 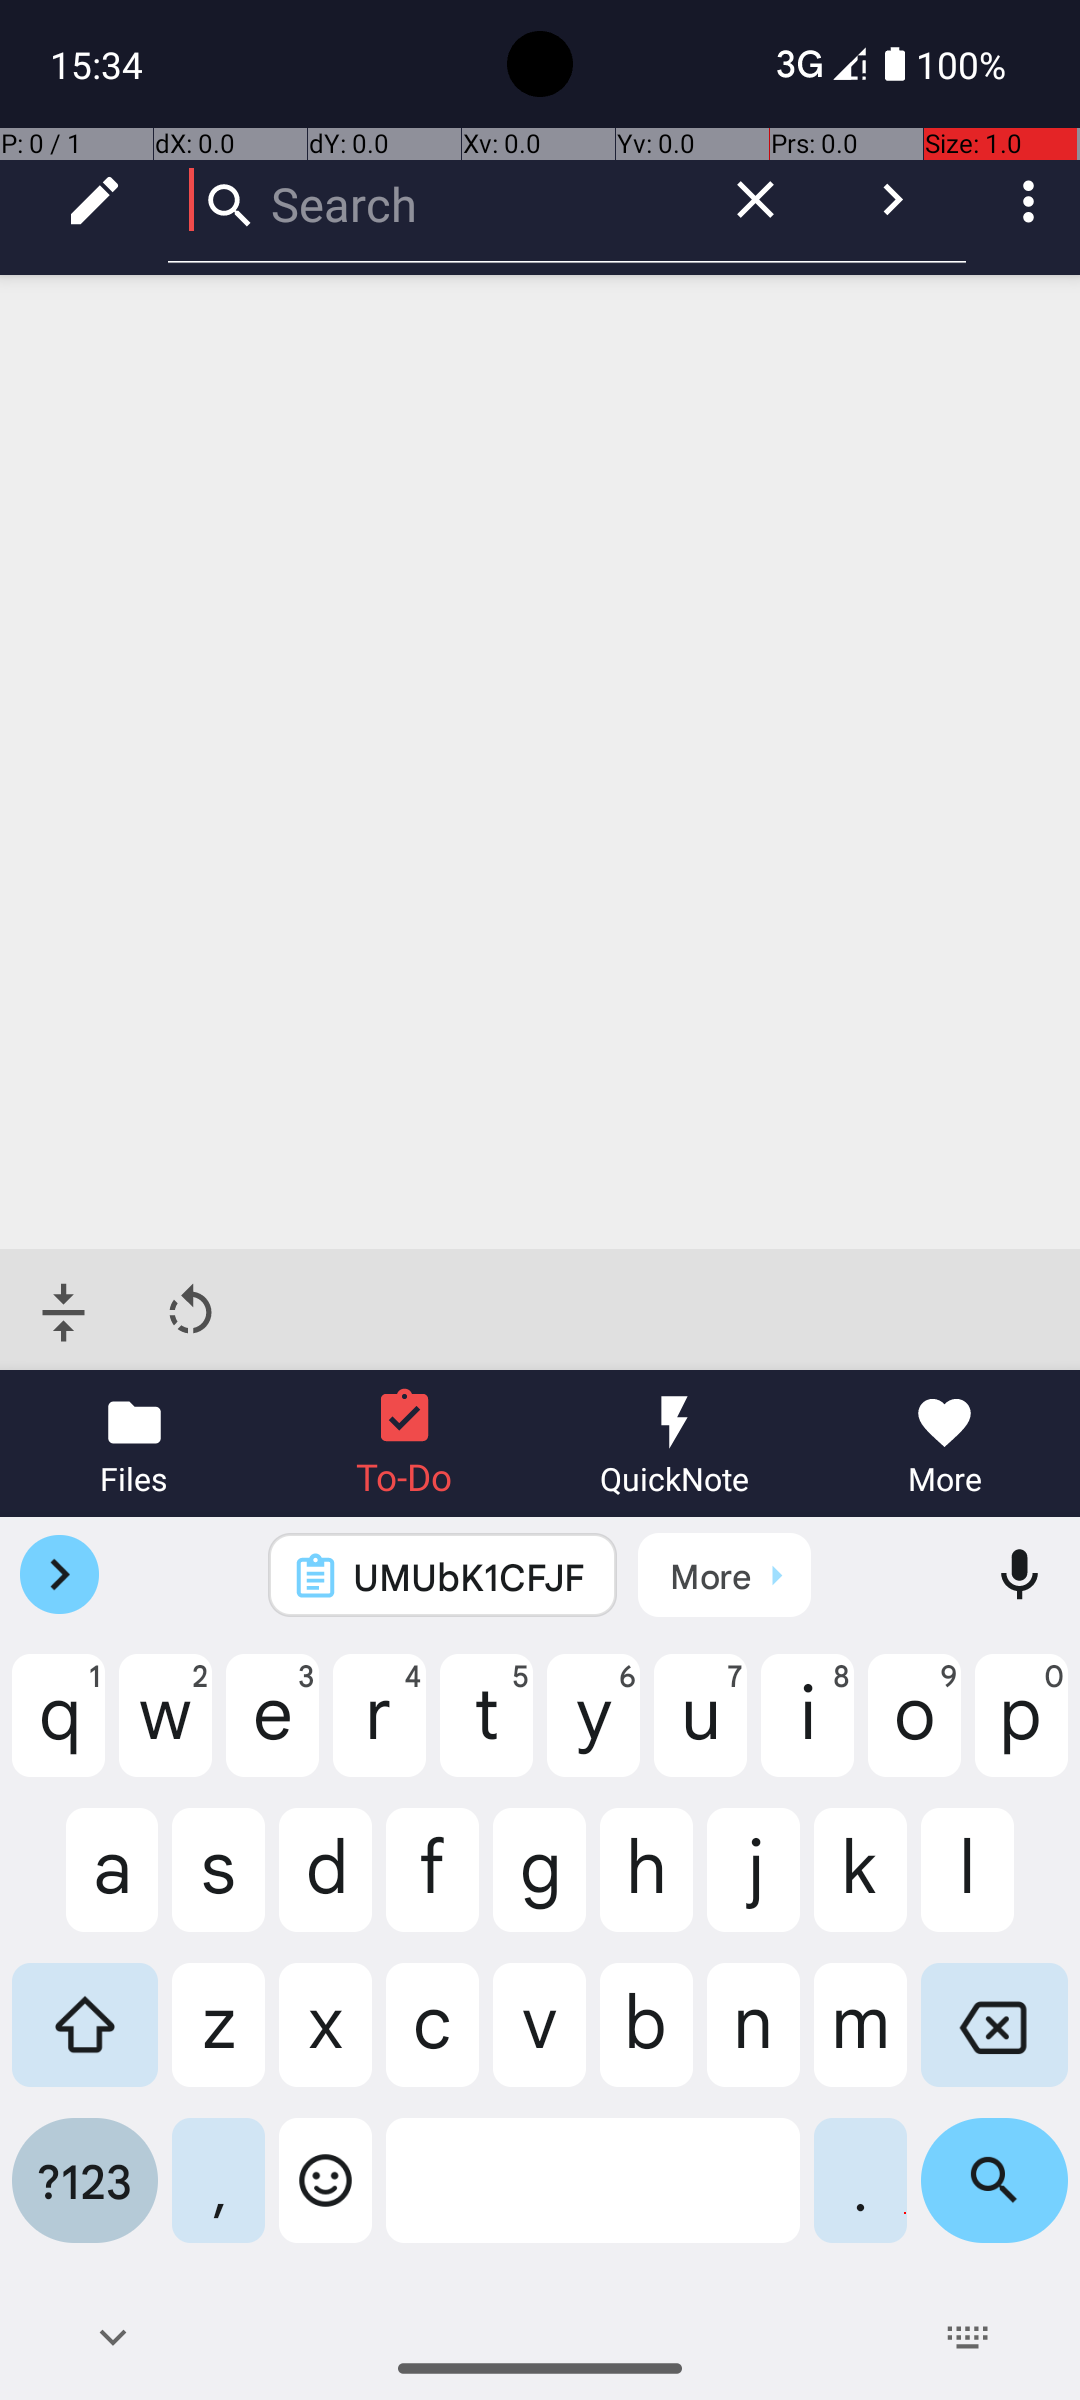 What do you see at coordinates (892, 200) in the screenshot?
I see `Submit query` at bounding box center [892, 200].